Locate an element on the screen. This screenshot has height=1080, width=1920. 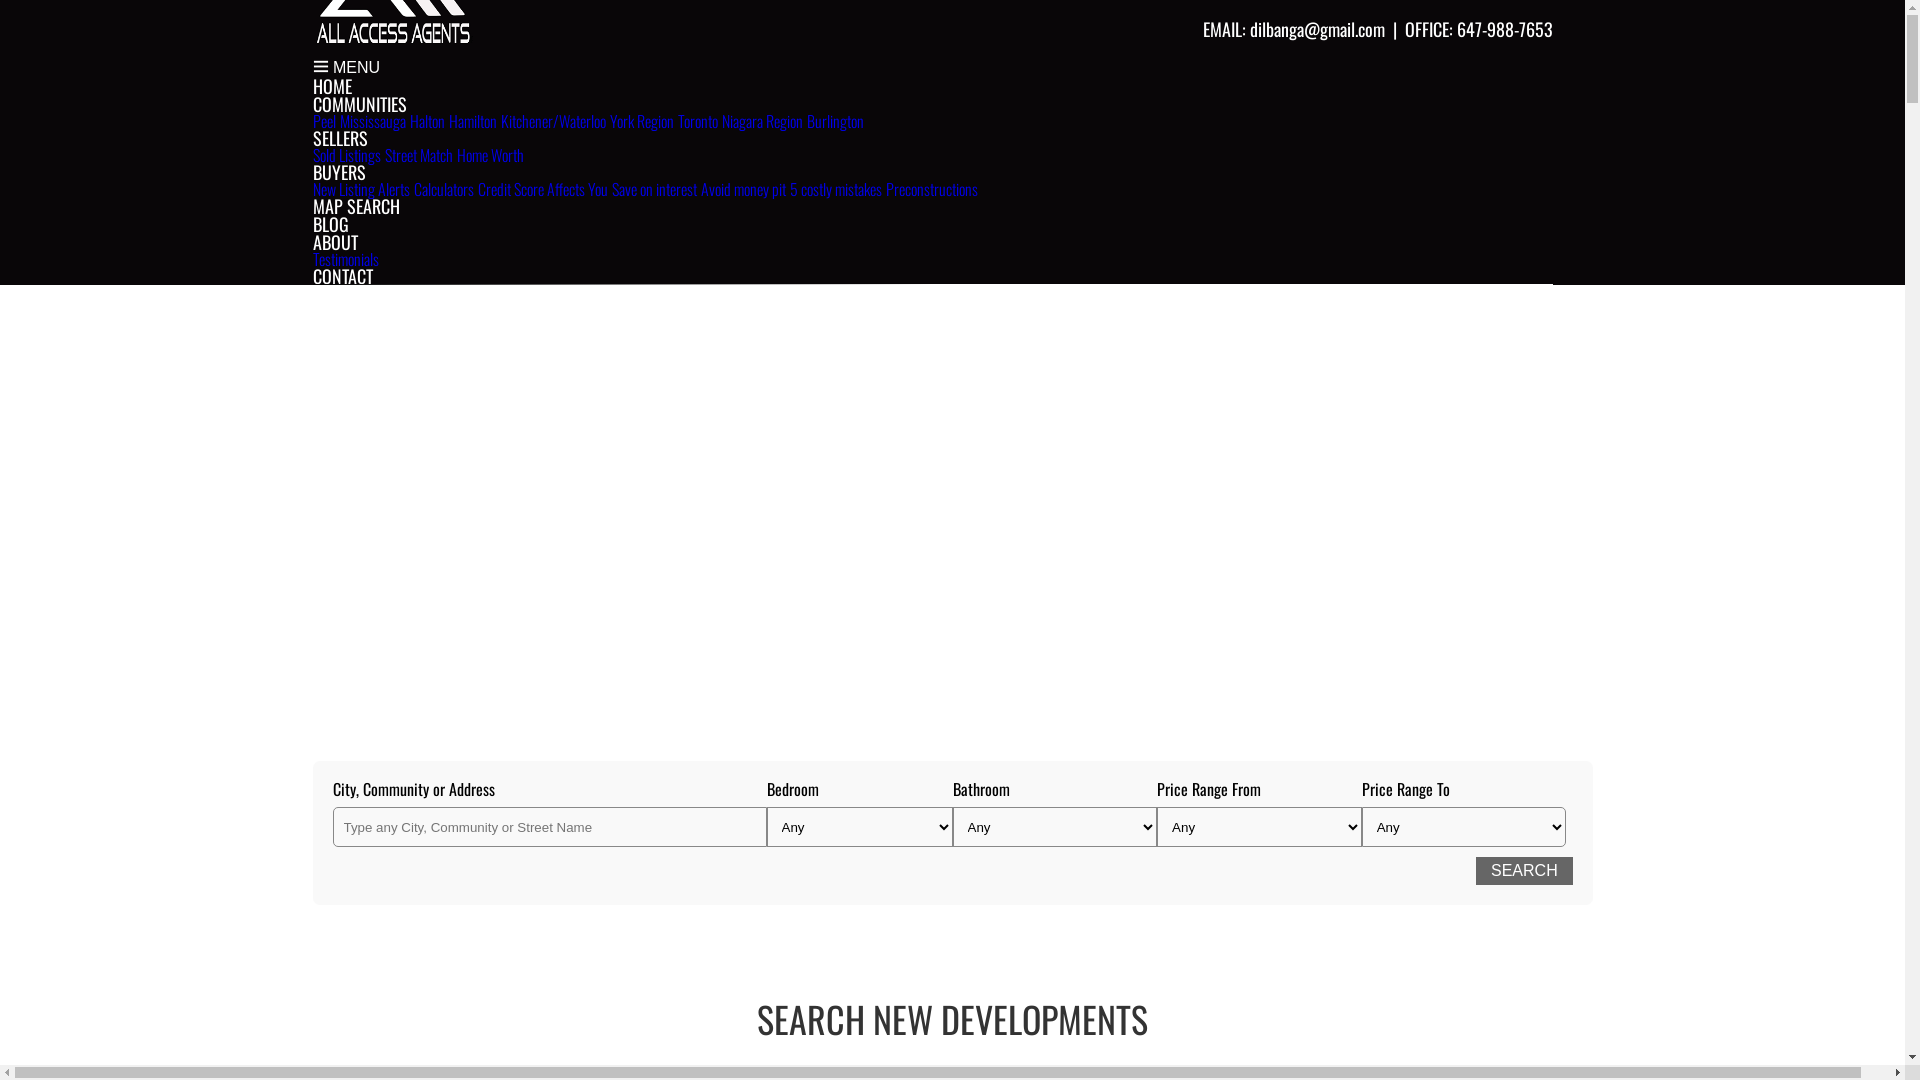
SEARCH is located at coordinates (1524, 871).